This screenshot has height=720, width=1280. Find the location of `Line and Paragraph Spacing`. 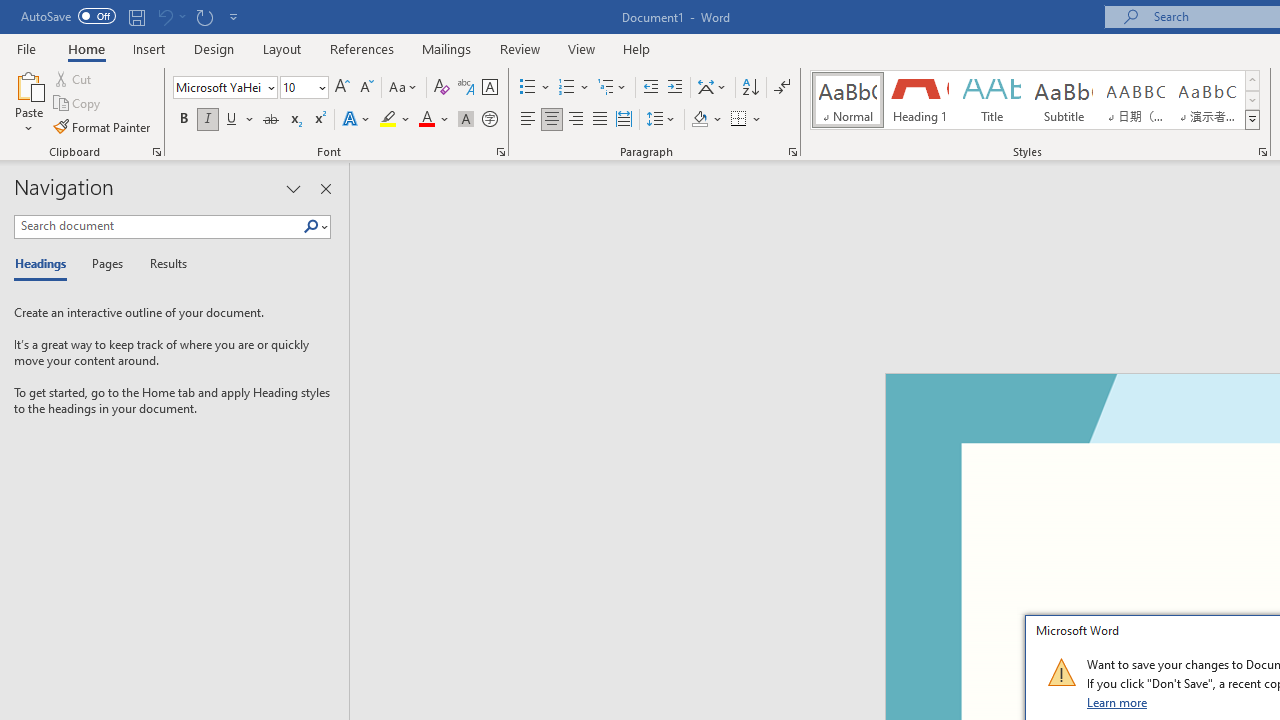

Line and Paragraph Spacing is located at coordinates (661, 120).